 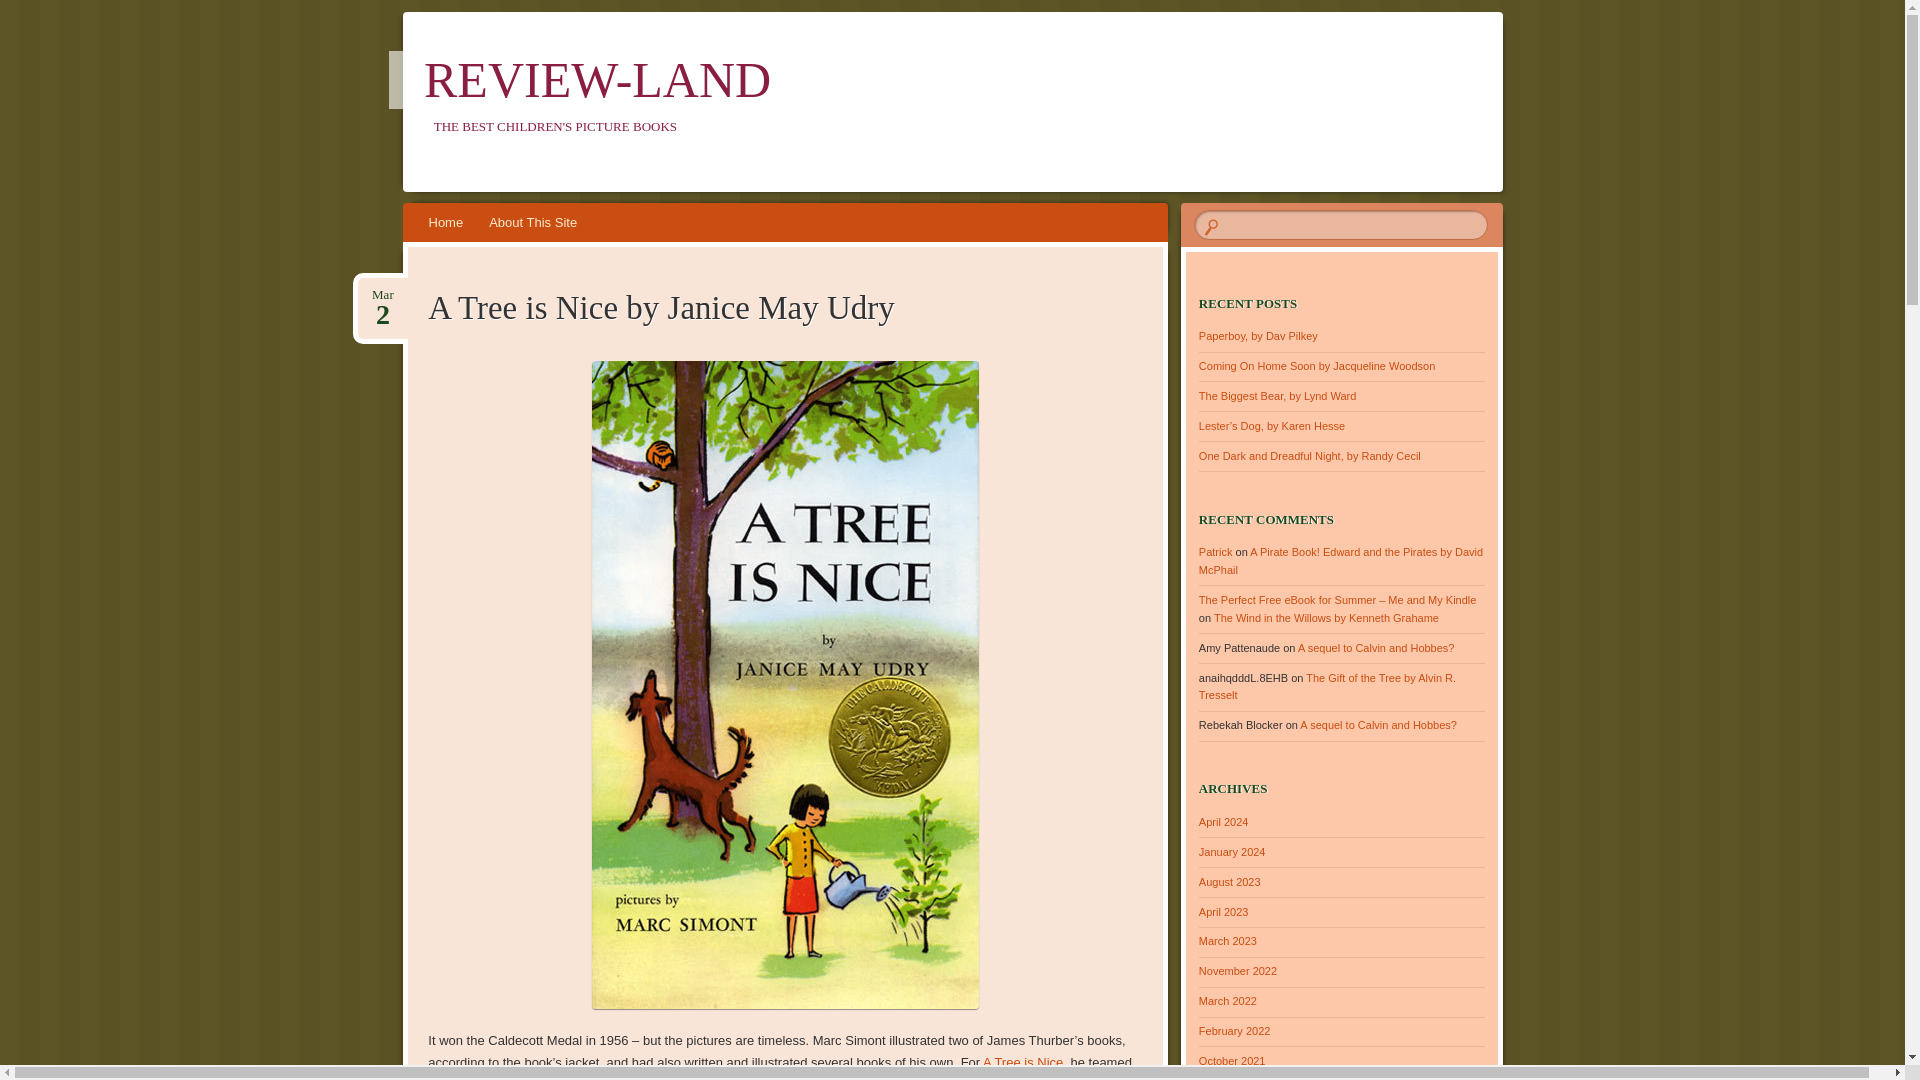 I want to click on October 2021, so click(x=1232, y=1061).